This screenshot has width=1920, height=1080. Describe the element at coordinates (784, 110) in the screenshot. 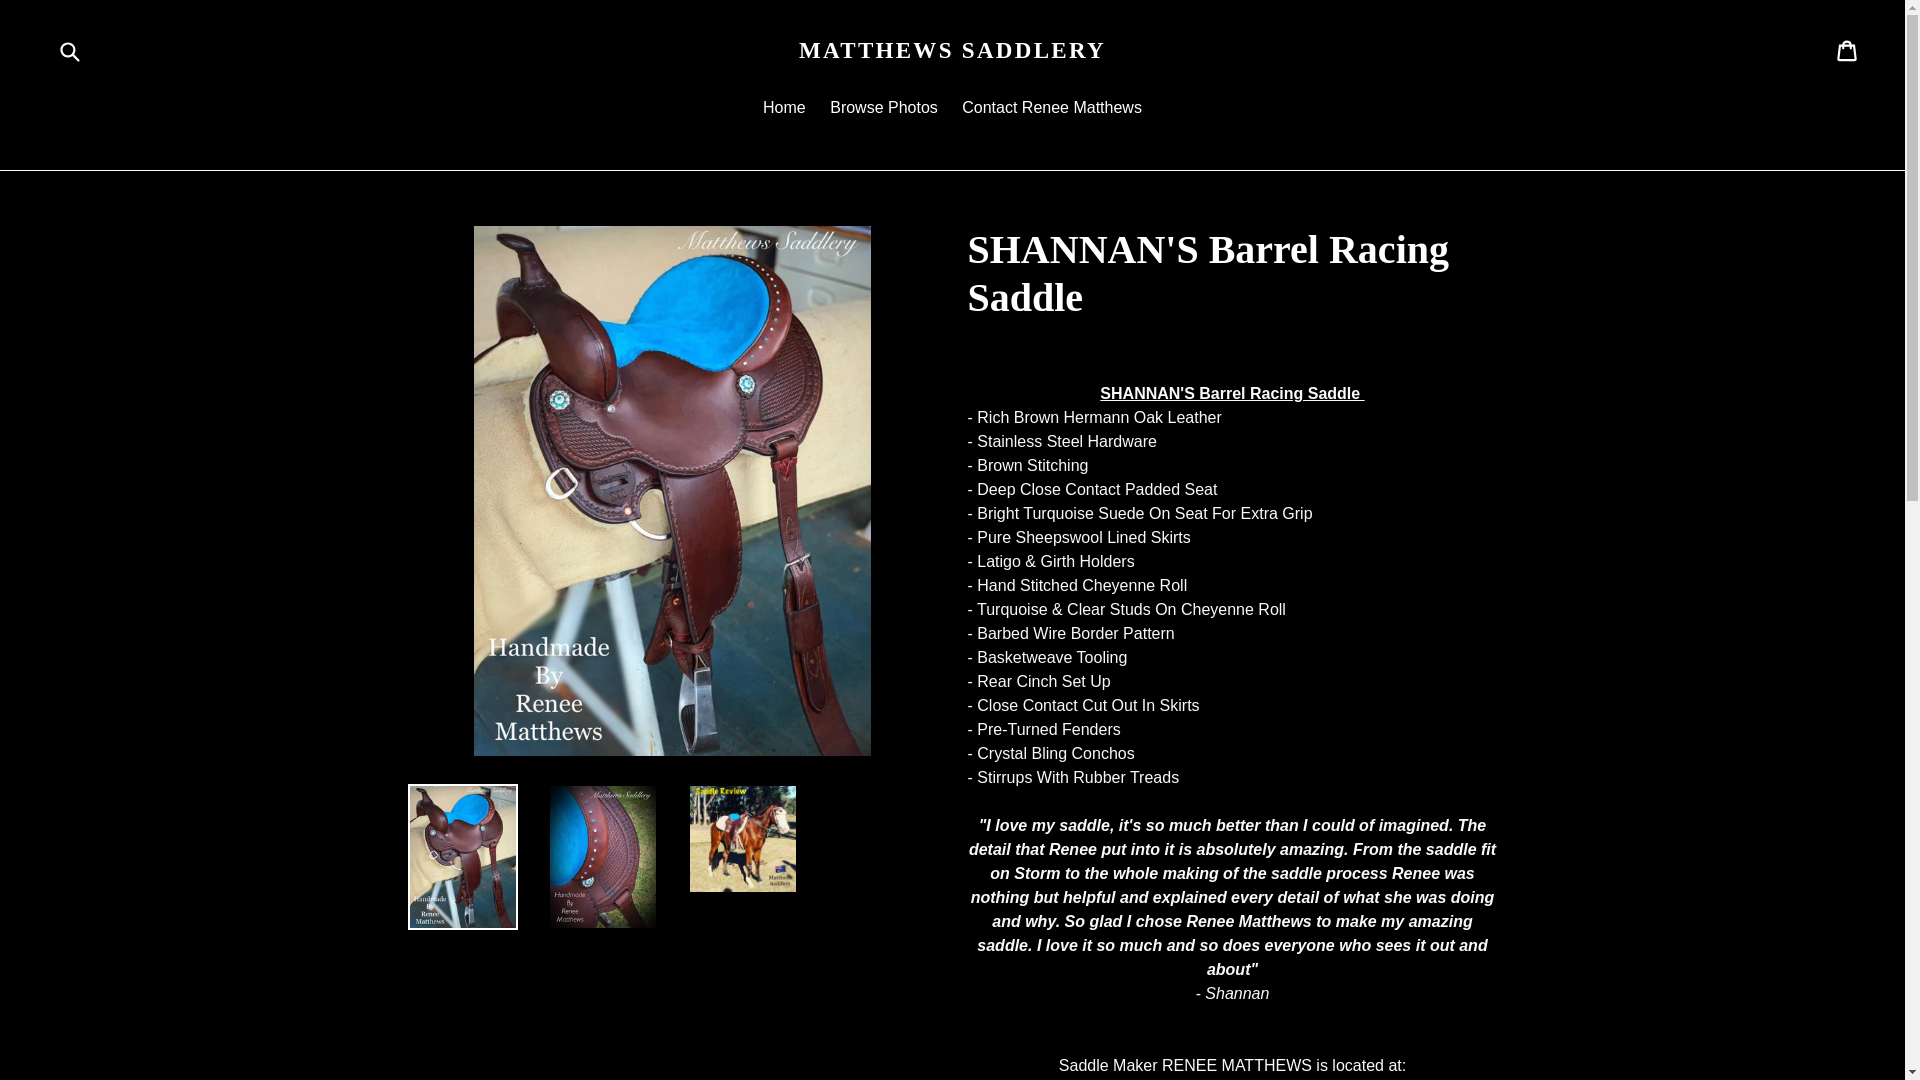

I see `Home` at that location.